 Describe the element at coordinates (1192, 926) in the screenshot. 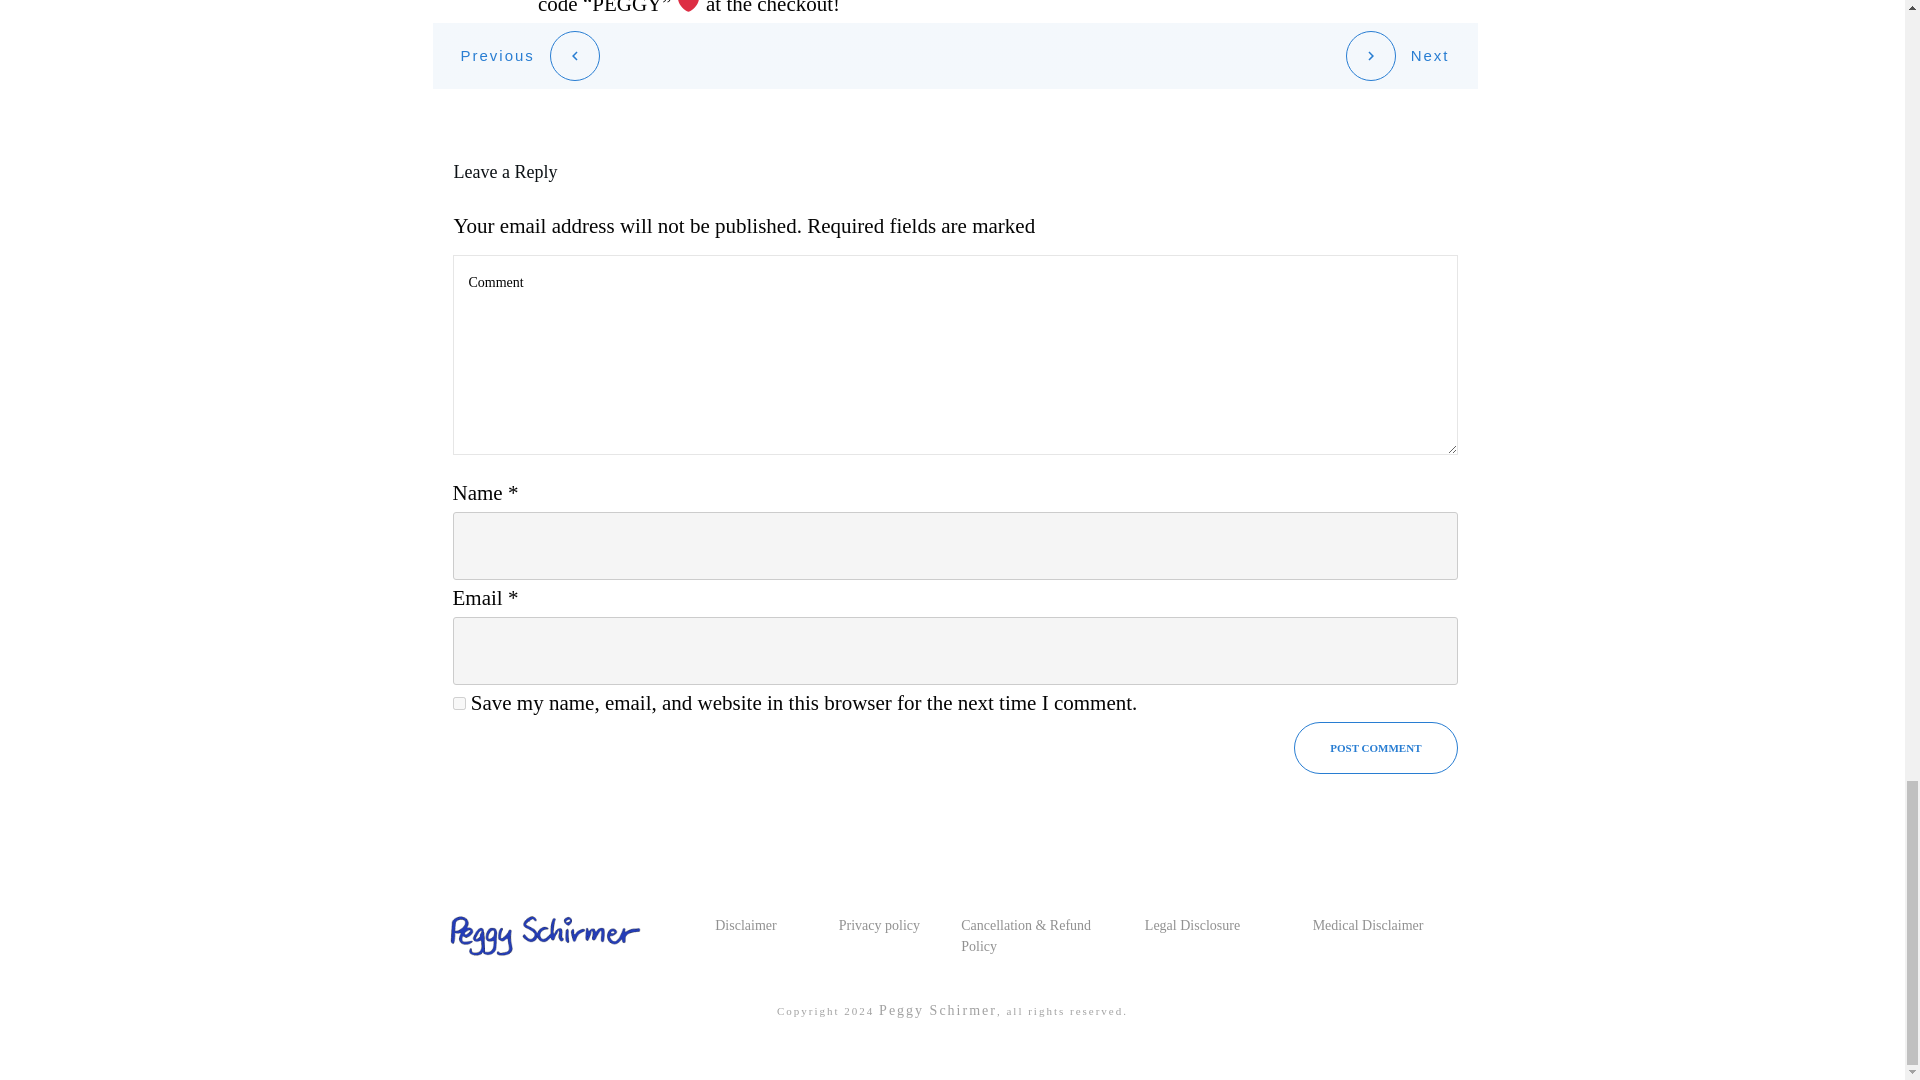

I see `Legal Disclosure` at that location.